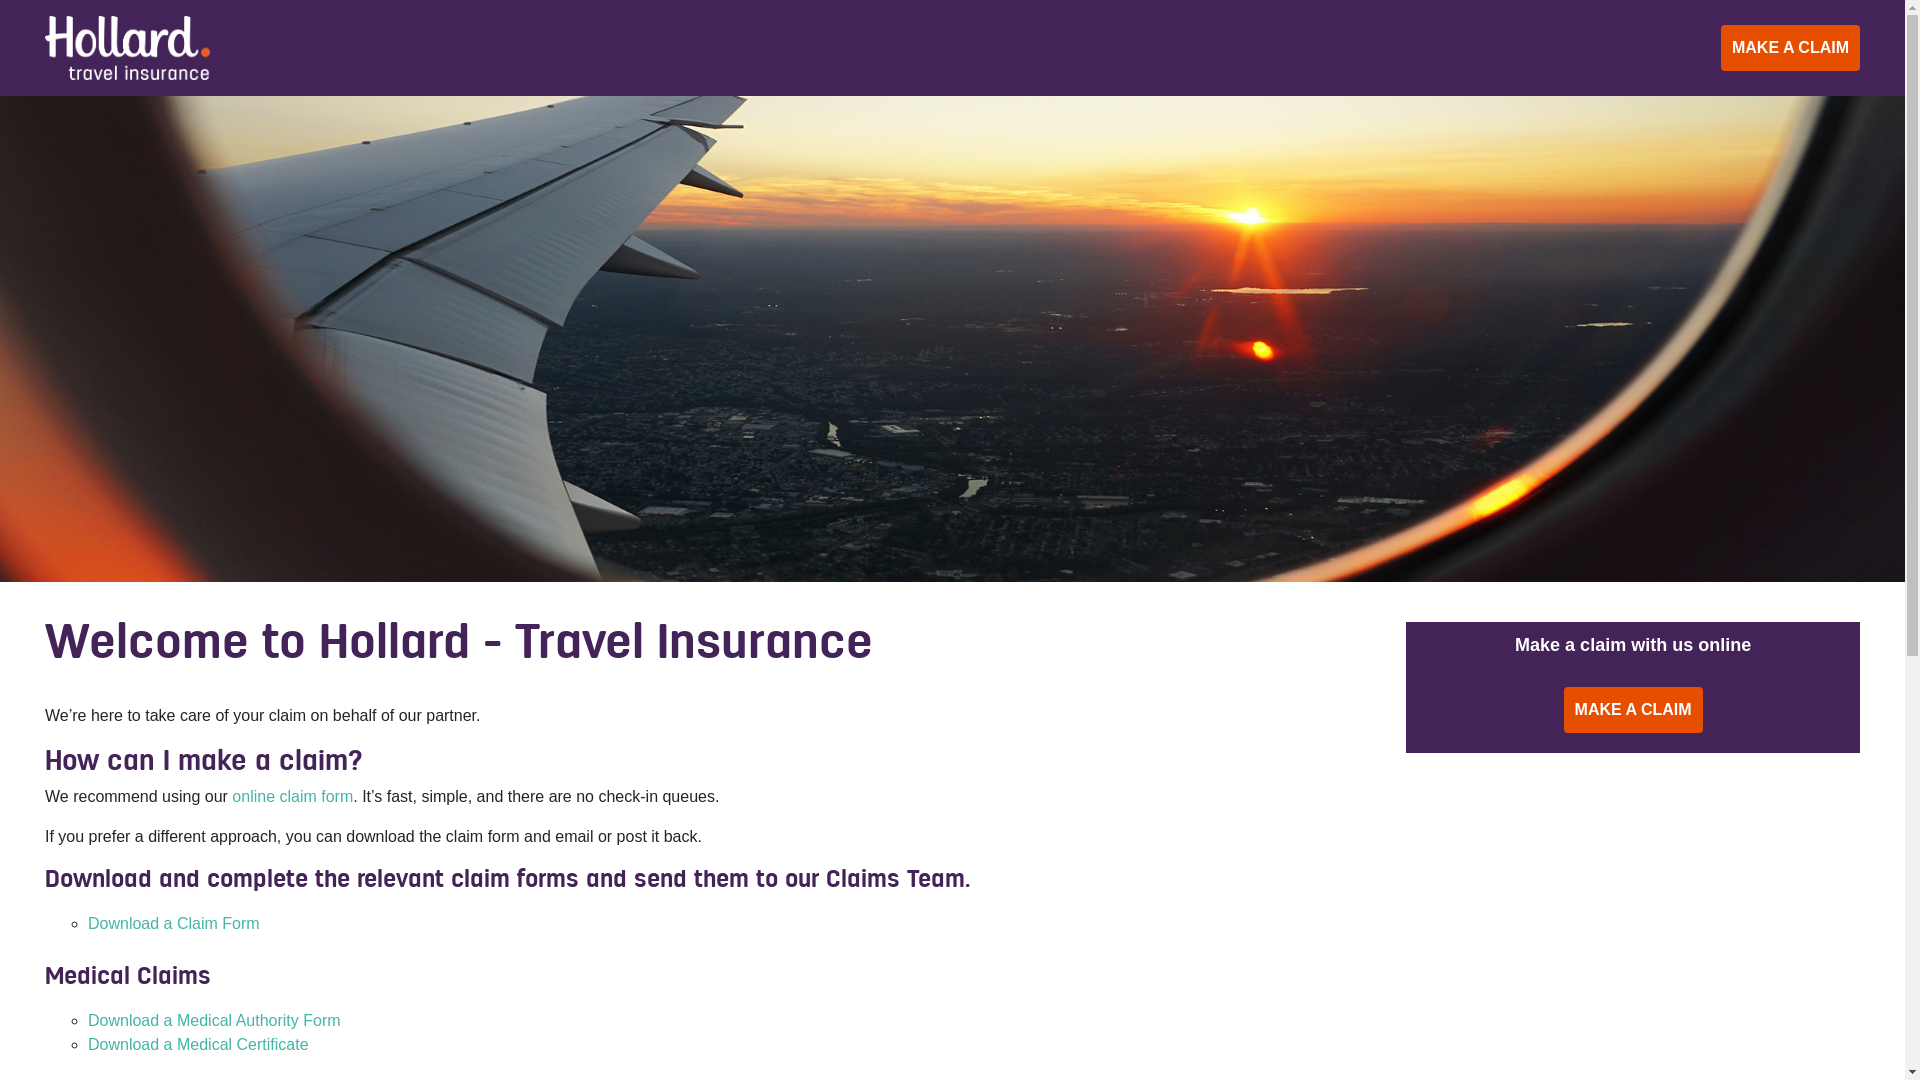 The image size is (1920, 1080). I want to click on Download a Claim Form, so click(174, 924).